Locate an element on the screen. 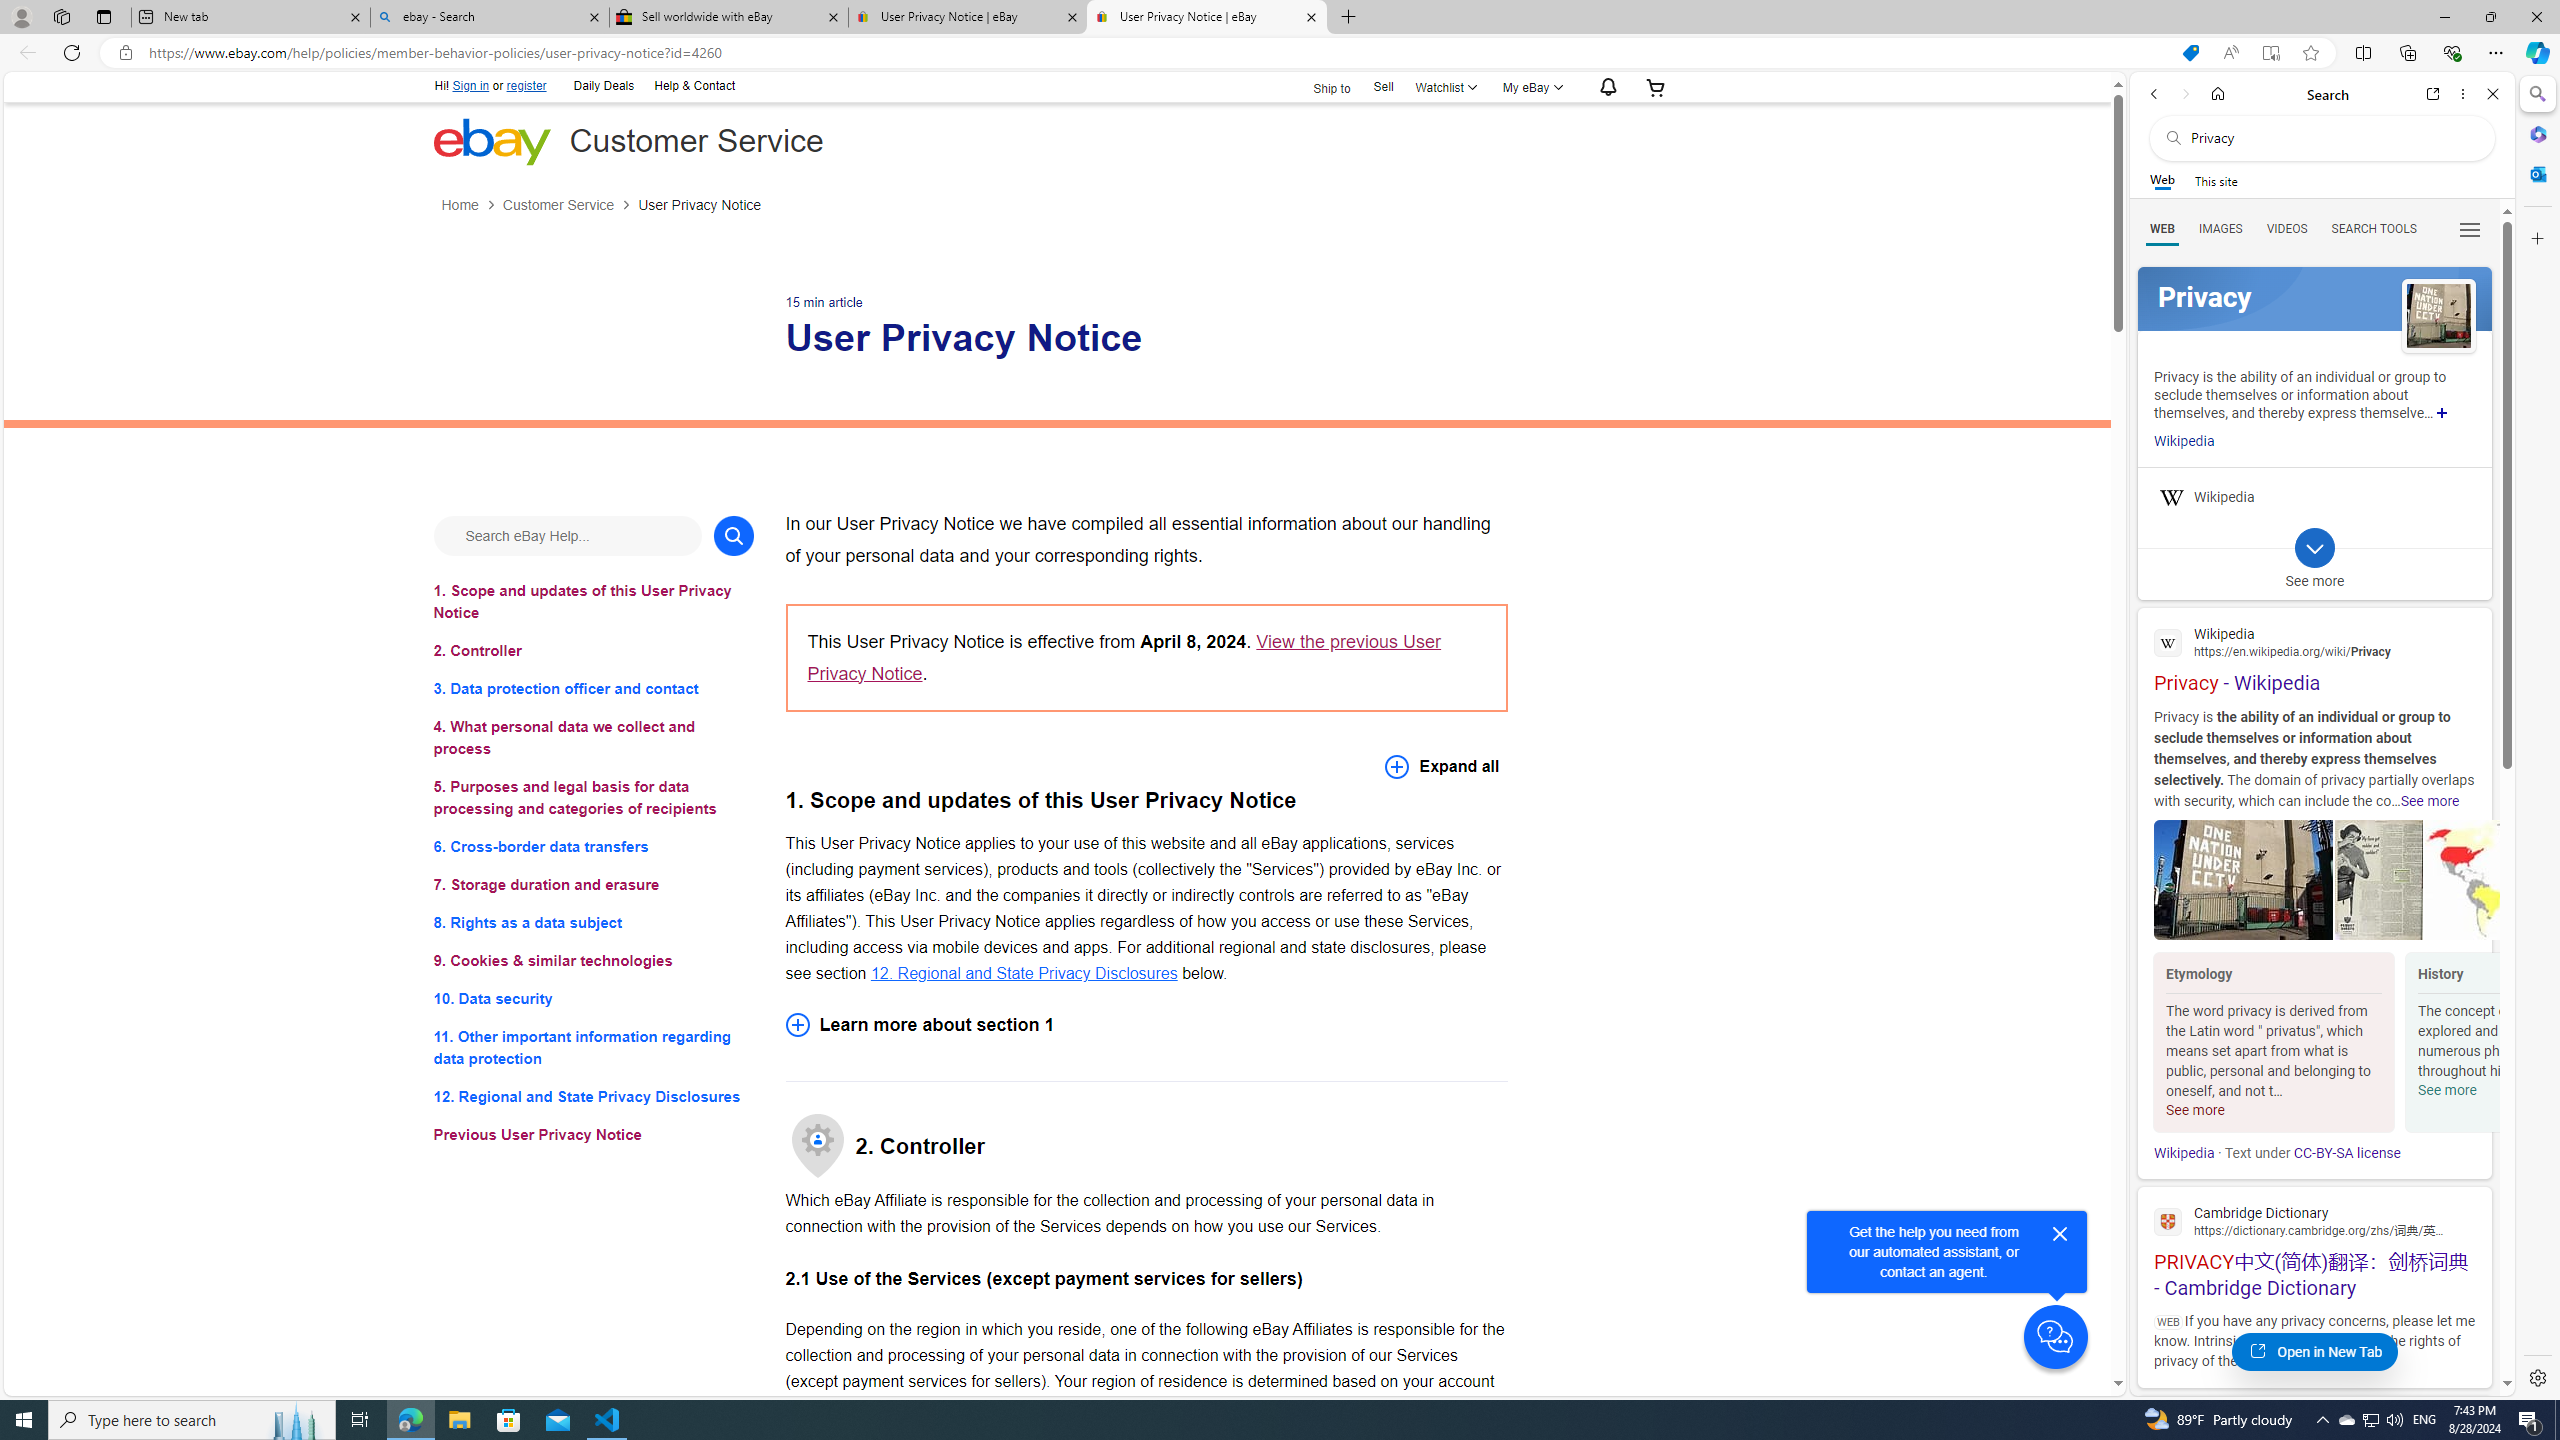 The height and width of the screenshot is (1440, 2560). Class: b_exp_chevron_svg b_expmob_chev is located at coordinates (2314, 548).